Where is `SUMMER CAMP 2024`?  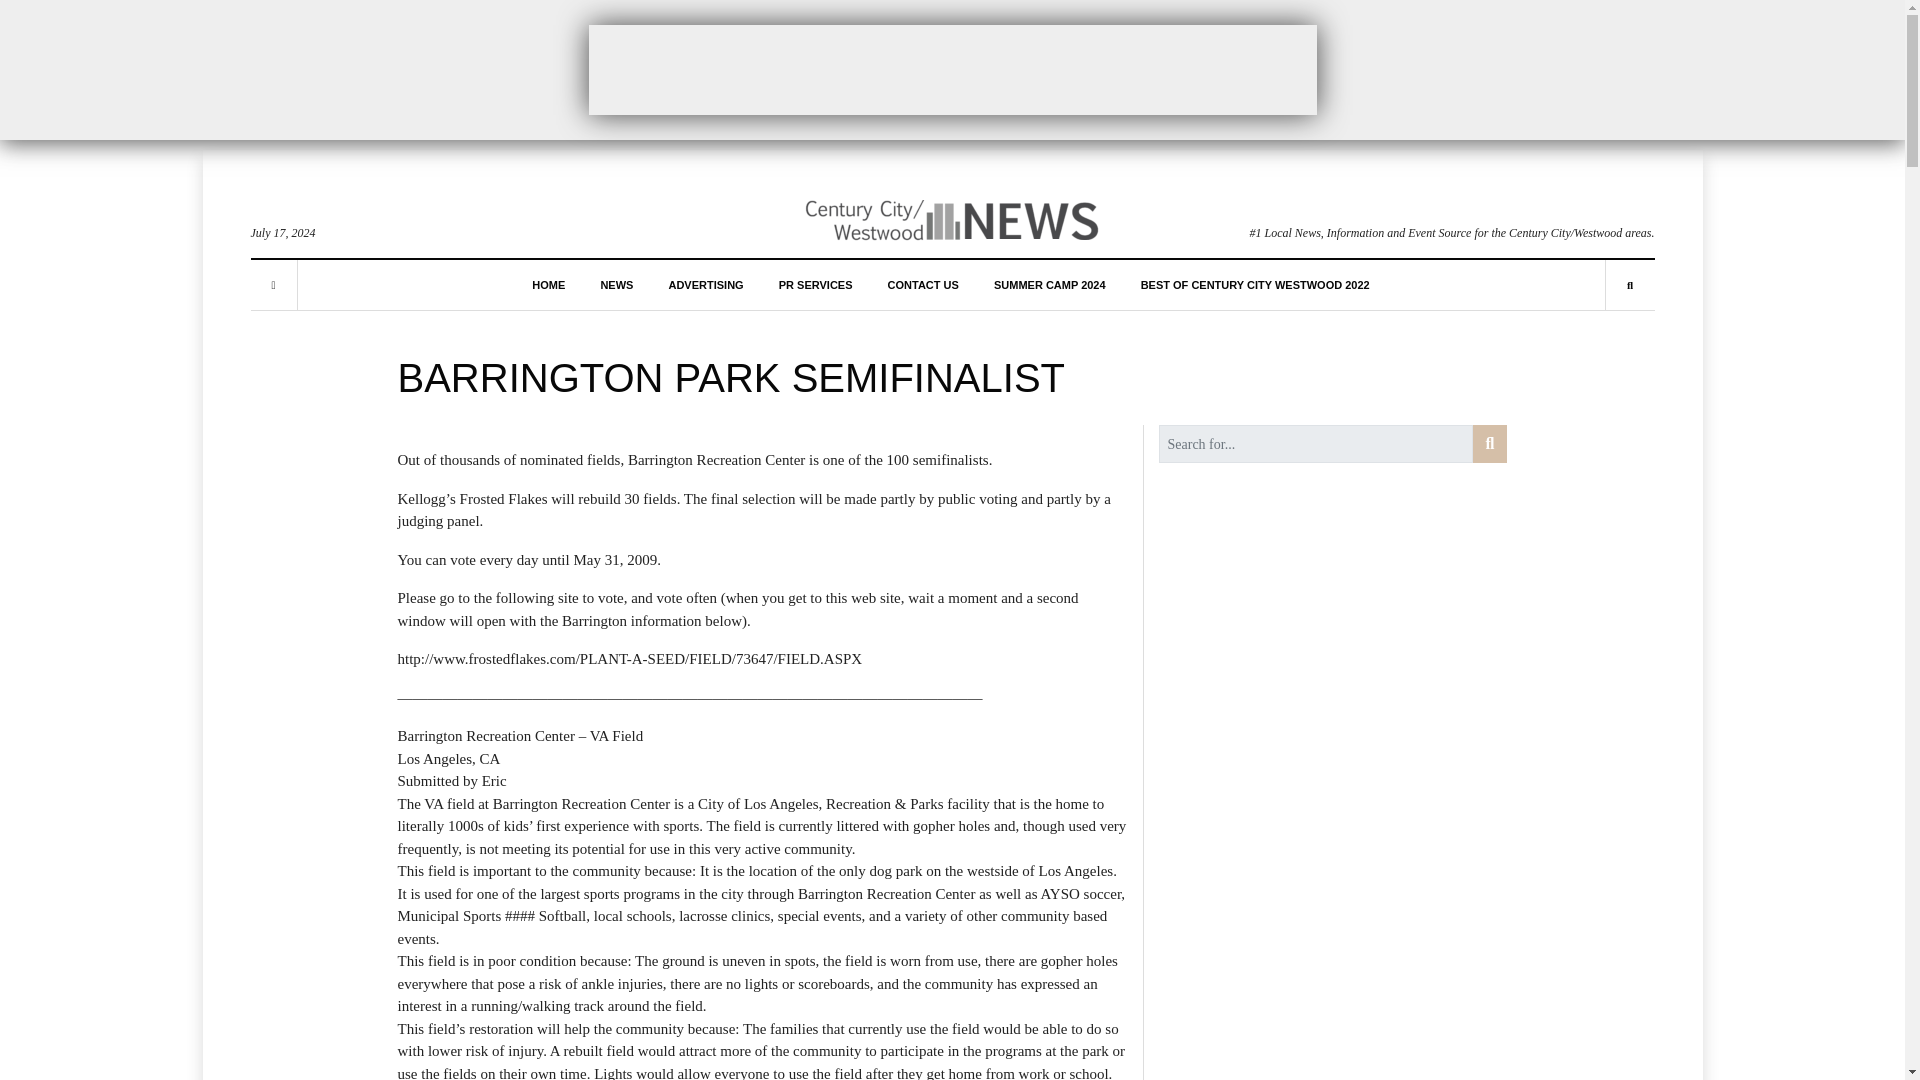 SUMMER CAMP 2024 is located at coordinates (1050, 284).